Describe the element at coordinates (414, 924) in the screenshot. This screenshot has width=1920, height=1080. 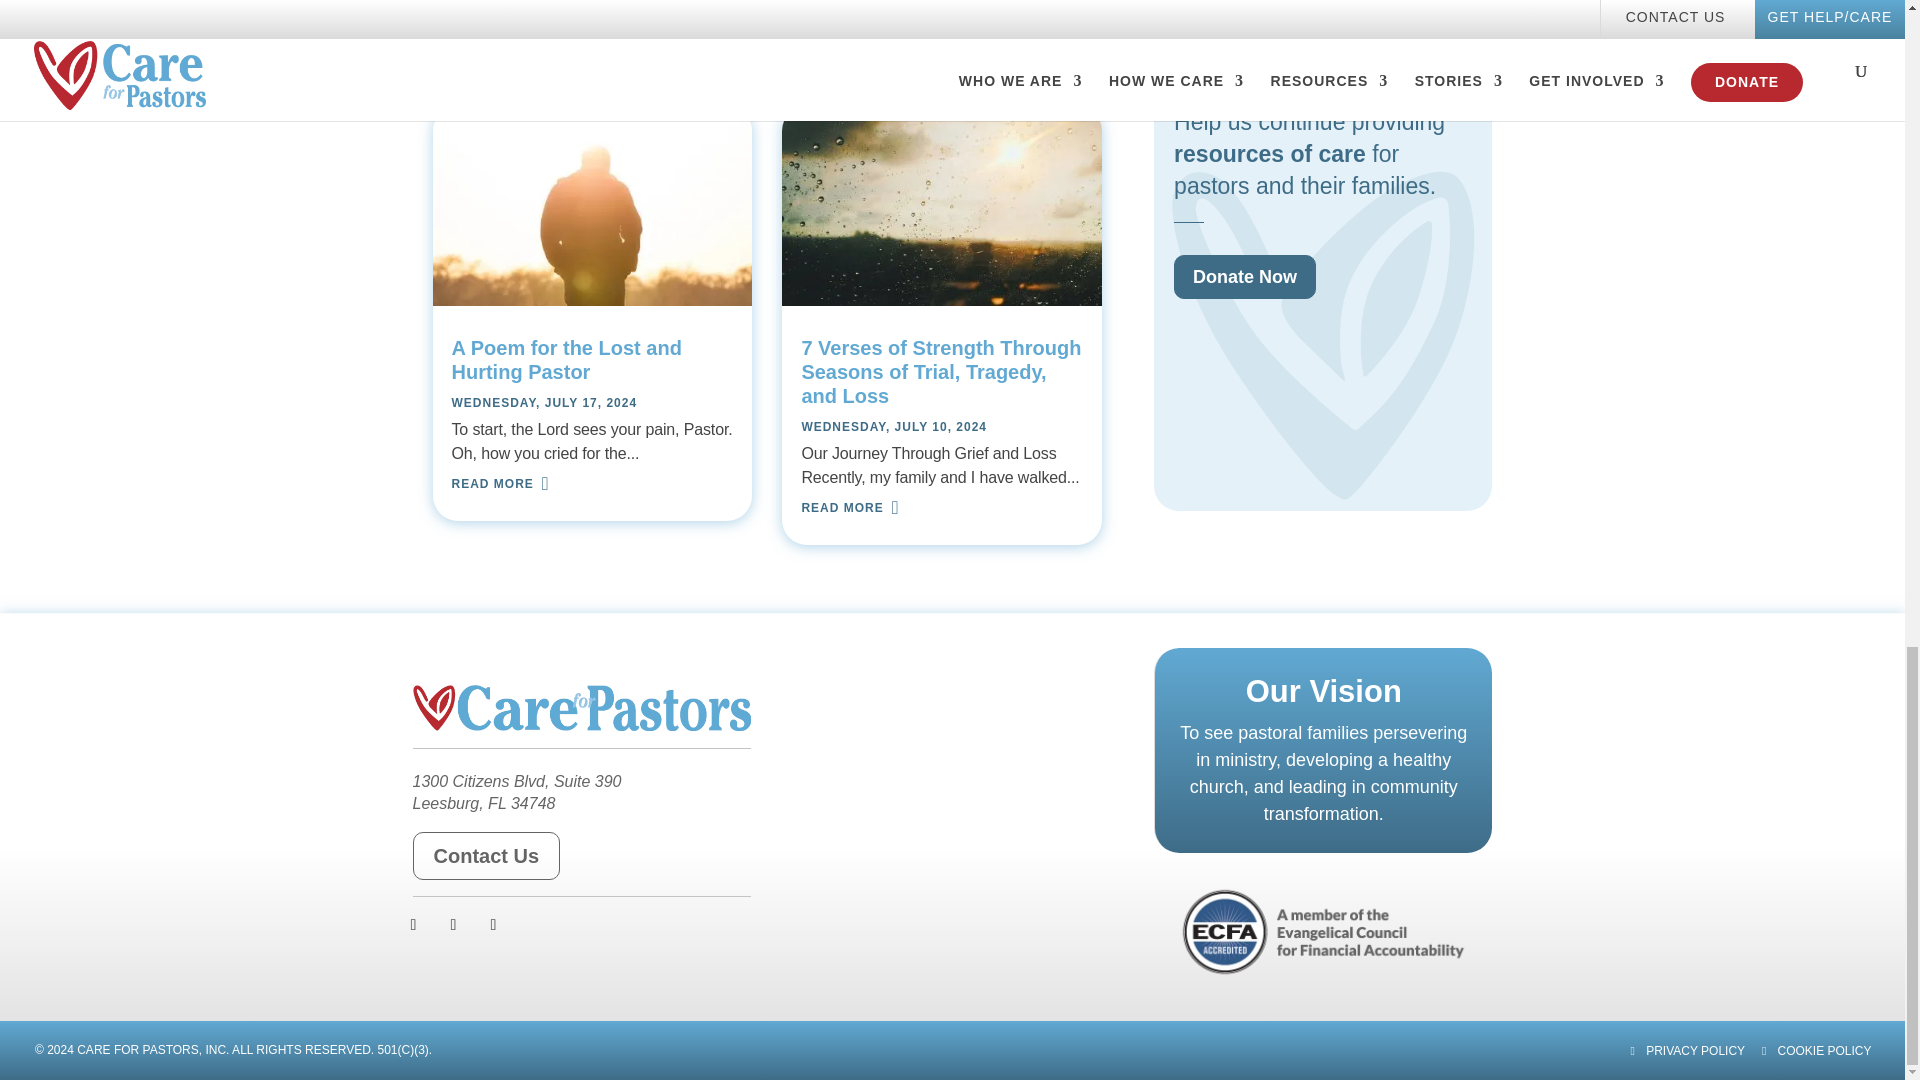
I see `Follow on Facebook` at that location.